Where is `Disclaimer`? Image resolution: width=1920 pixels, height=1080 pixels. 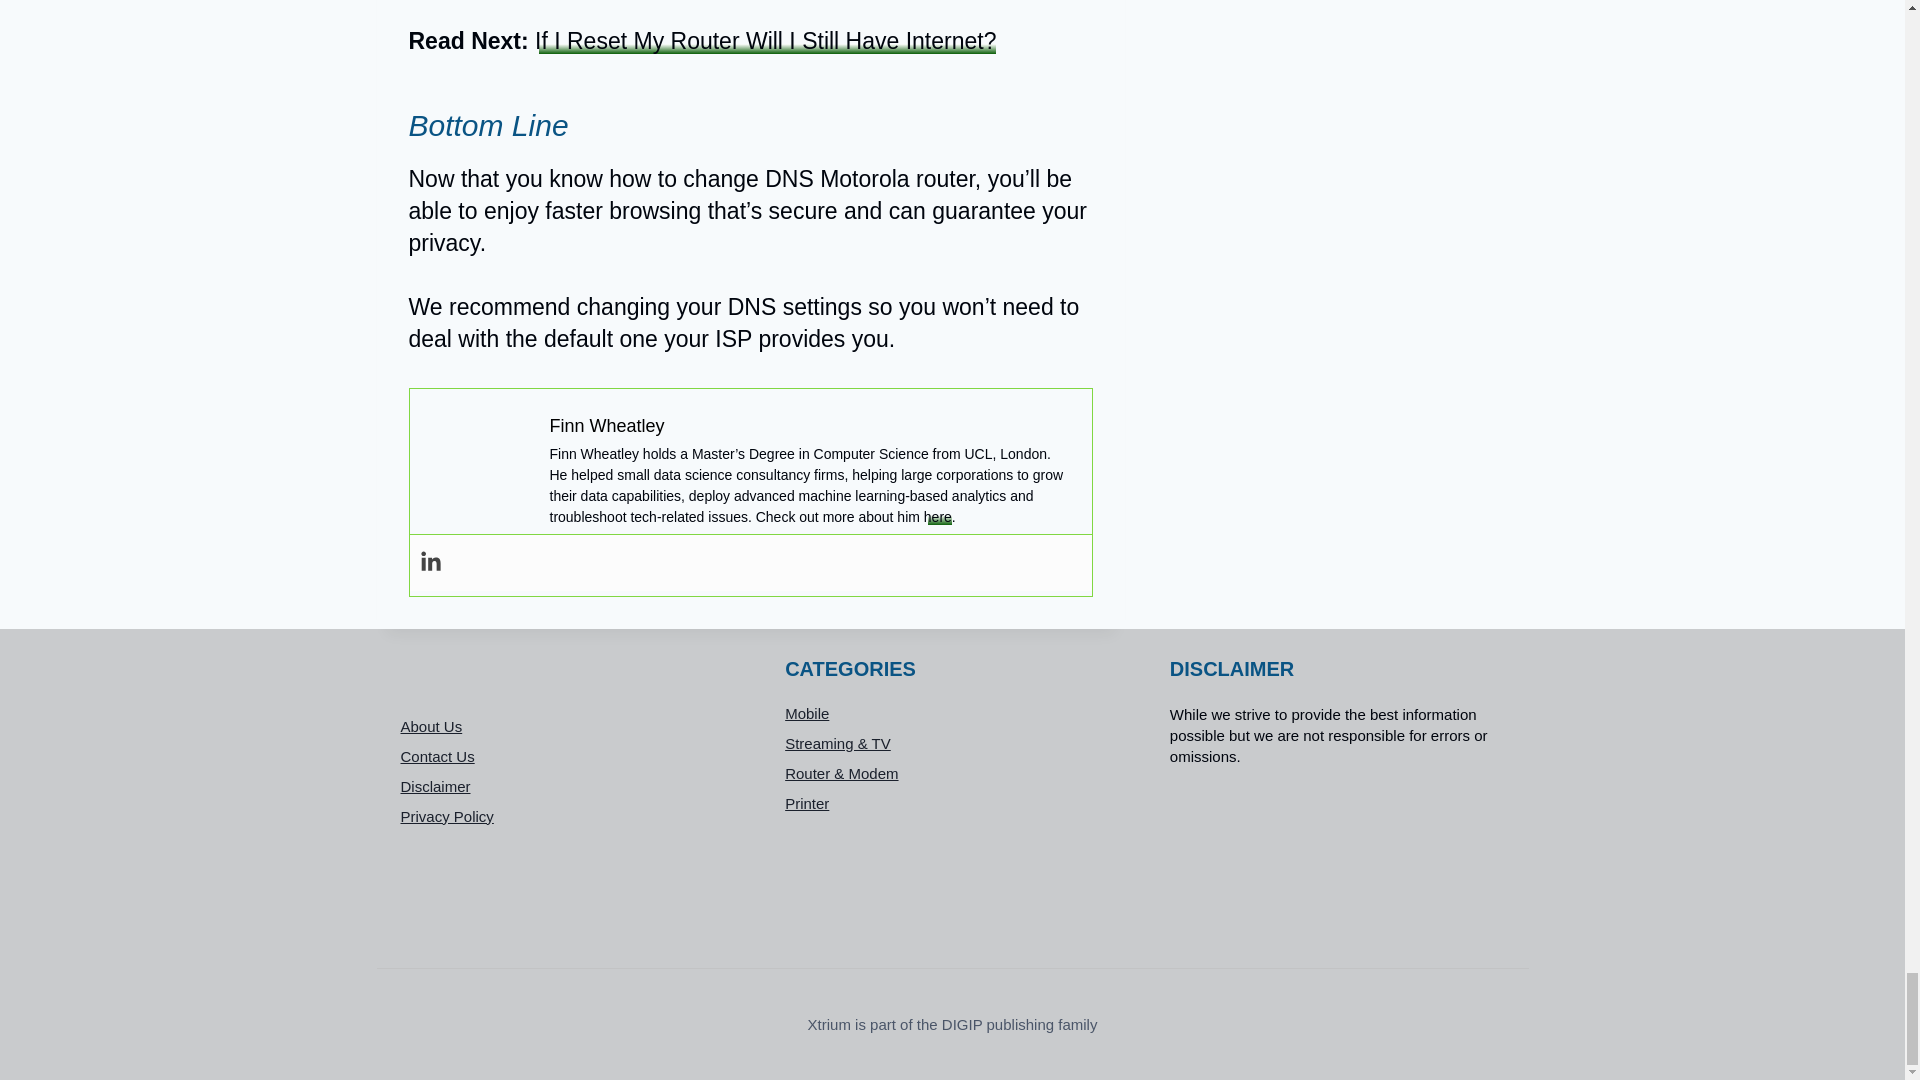
Disclaimer is located at coordinates (567, 786).